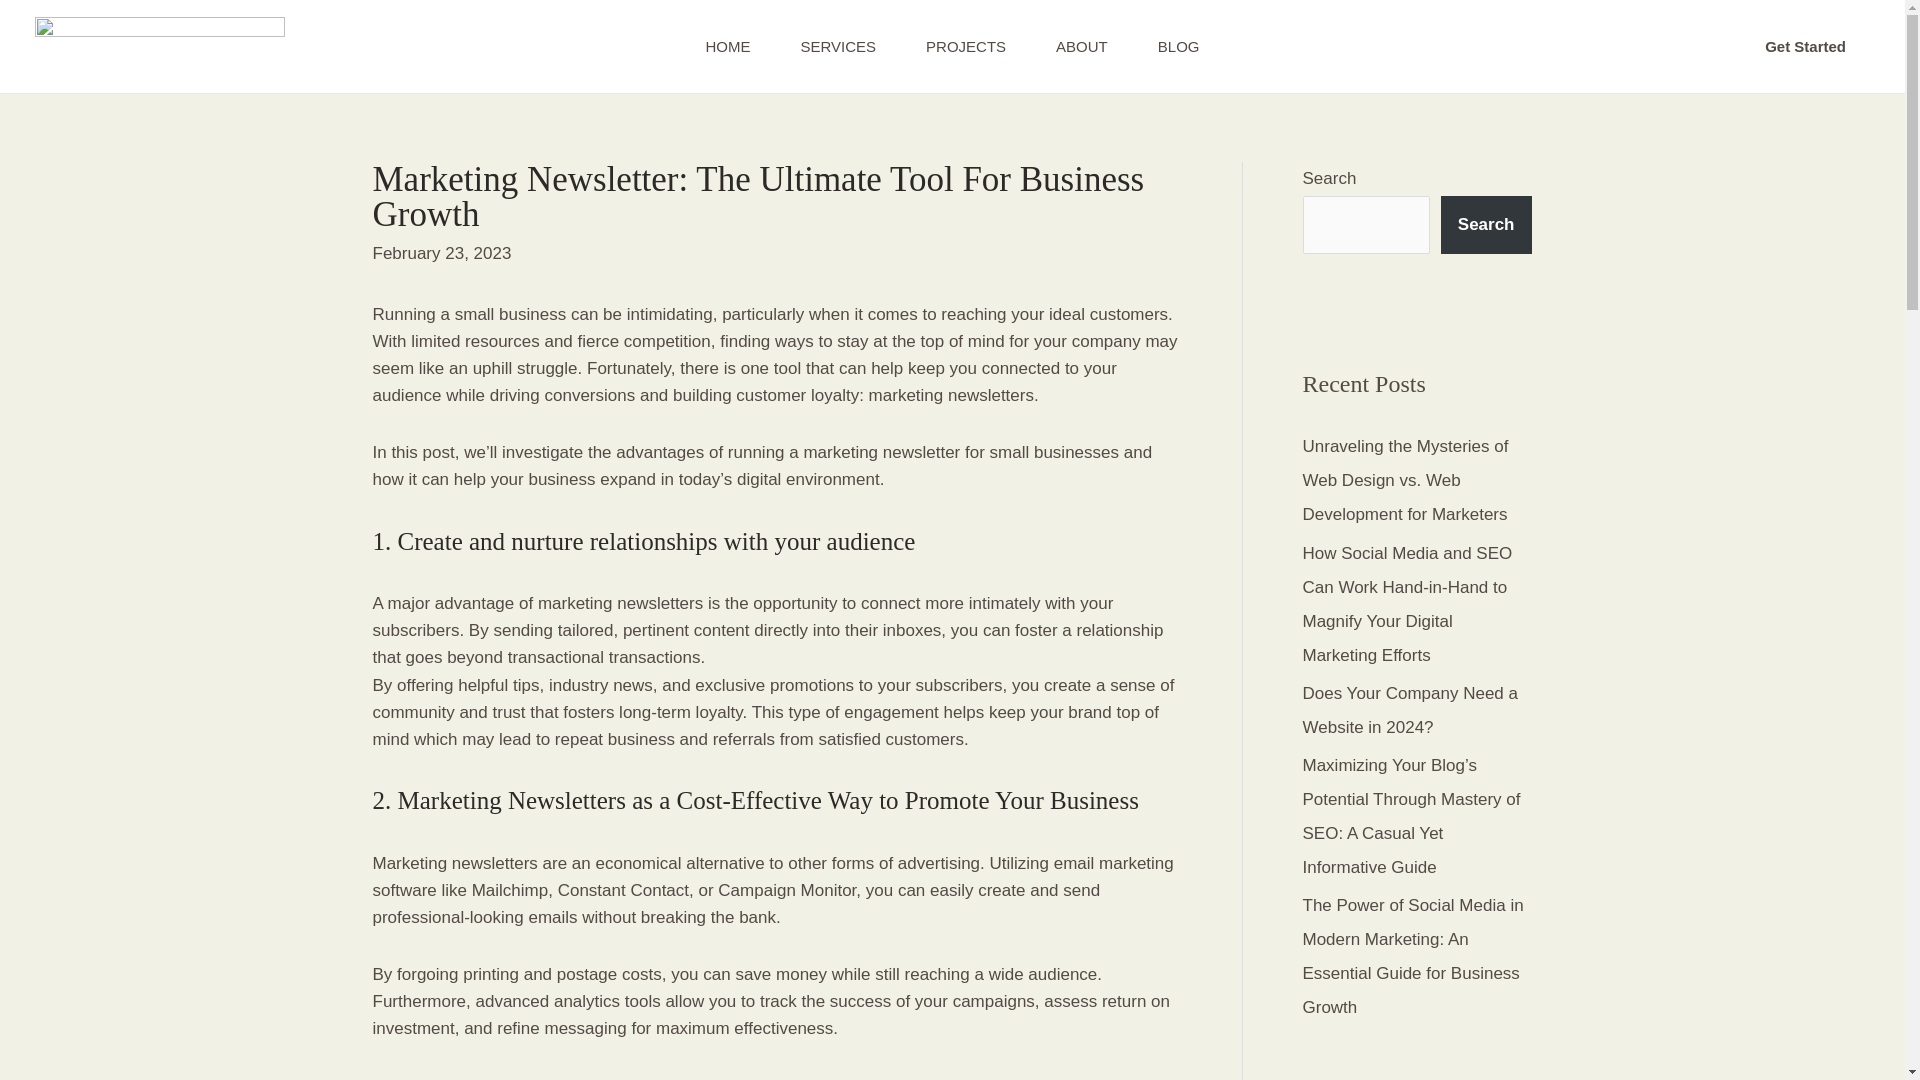 The width and height of the screenshot is (1920, 1080). What do you see at coordinates (1486, 224) in the screenshot?
I see `Search` at bounding box center [1486, 224].